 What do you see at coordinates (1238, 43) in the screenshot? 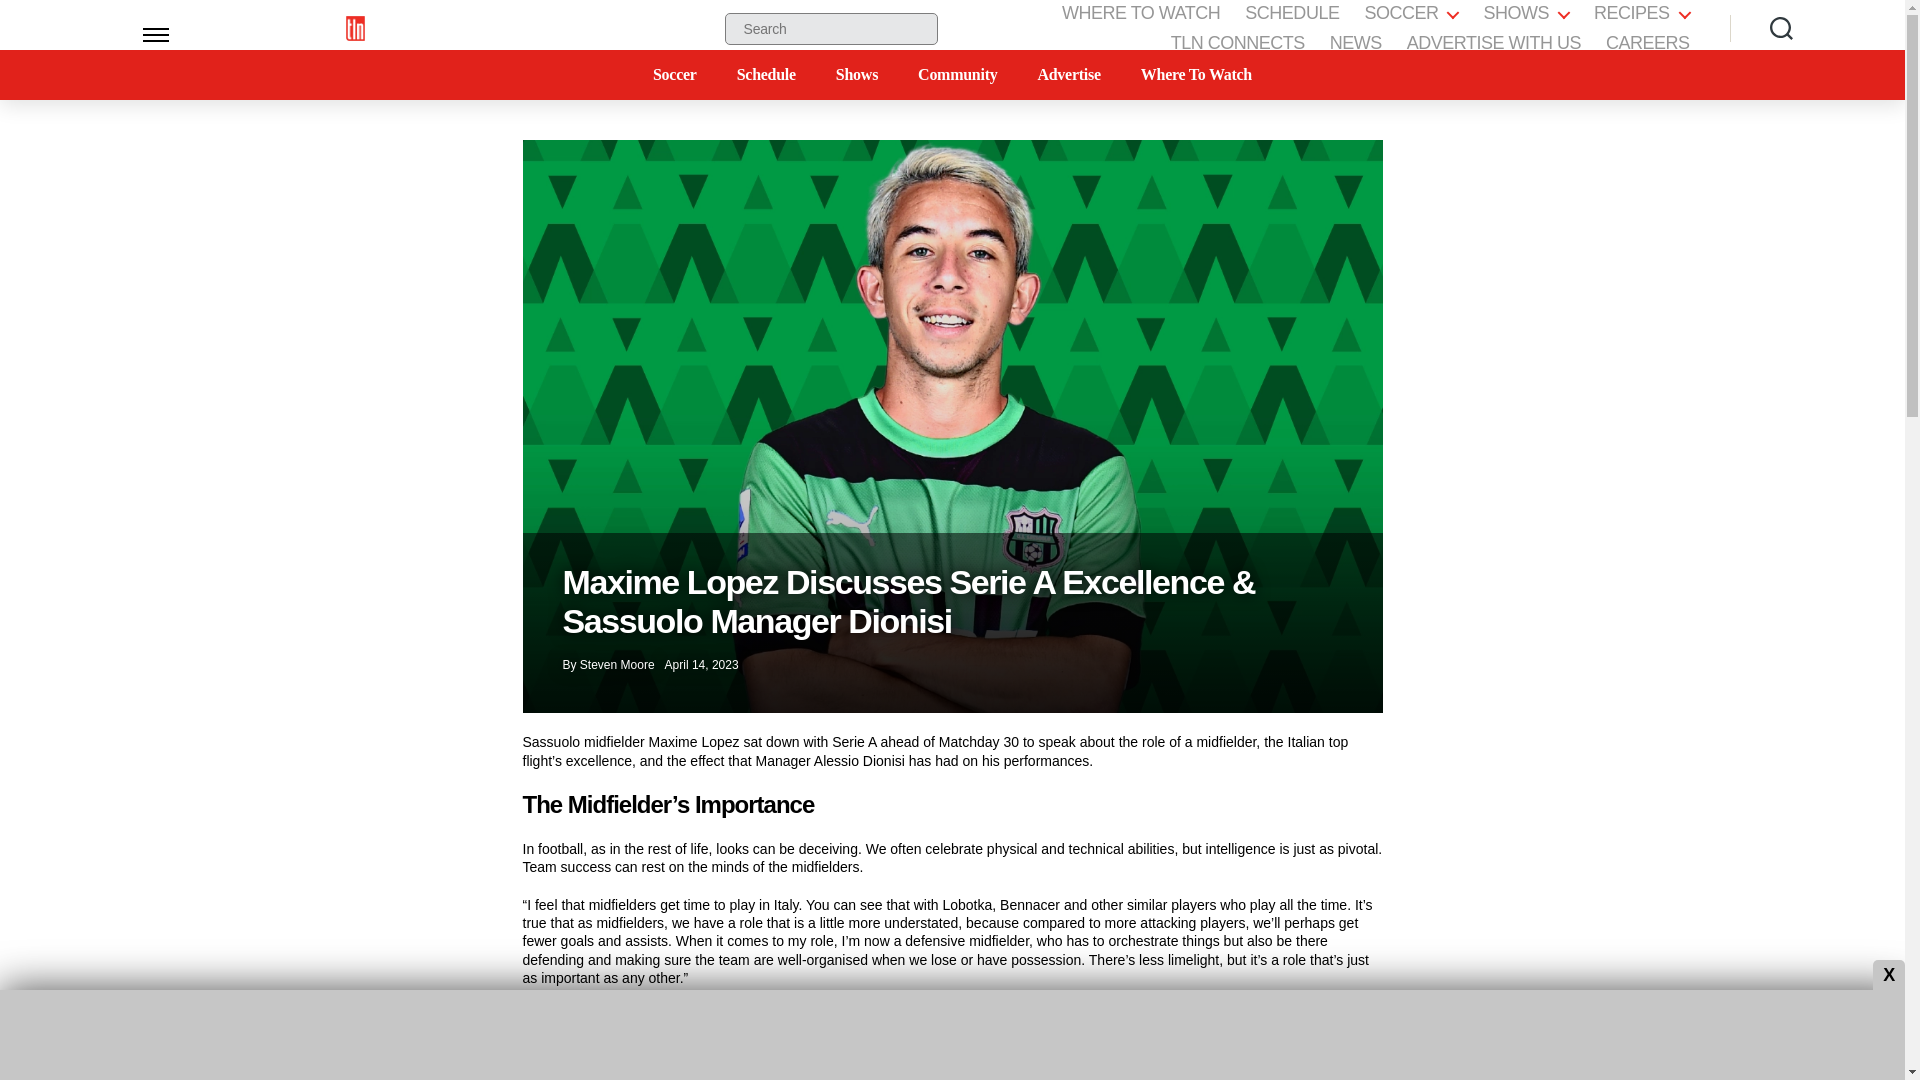
I see `TLN CONNECTS` at bounding box center [1238, 43].